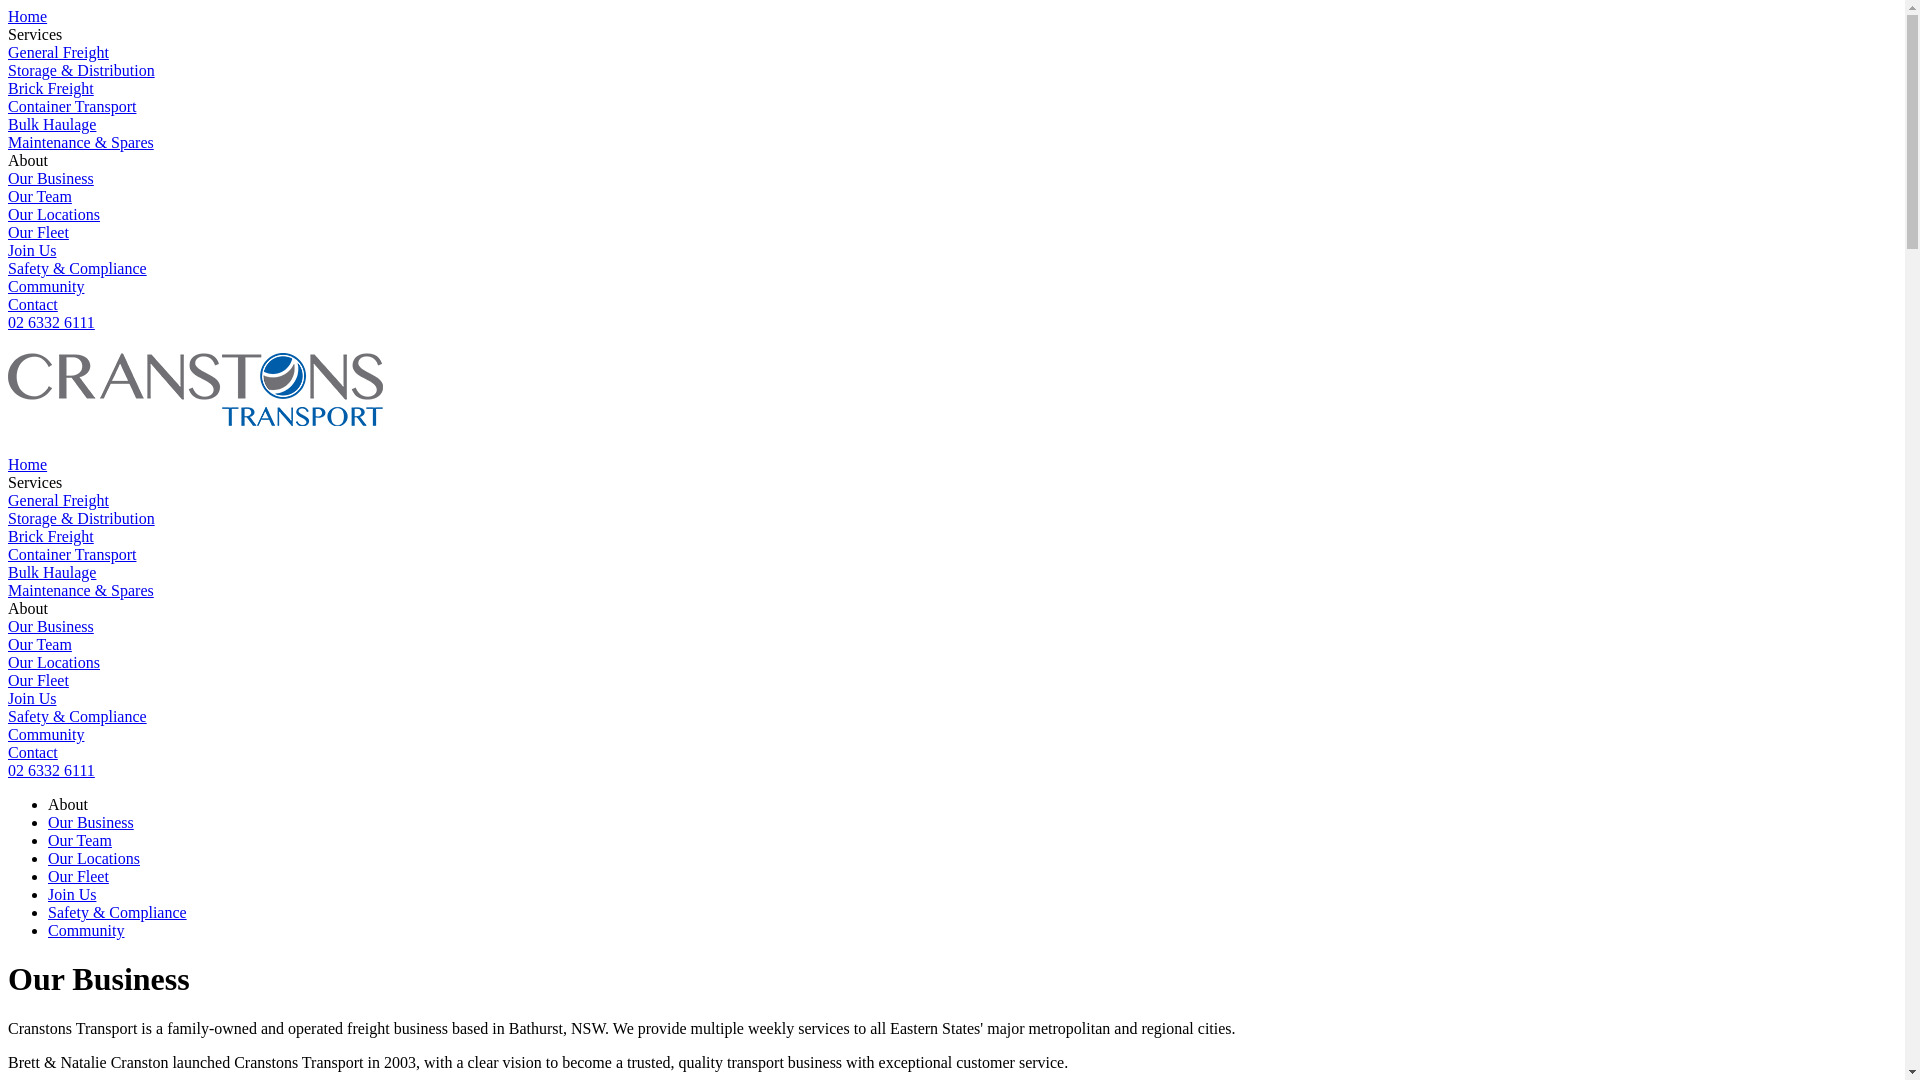  What do you see at coordinates (86, 930) in the screenshot?
I see `Community` at bounding box center [86, 930].